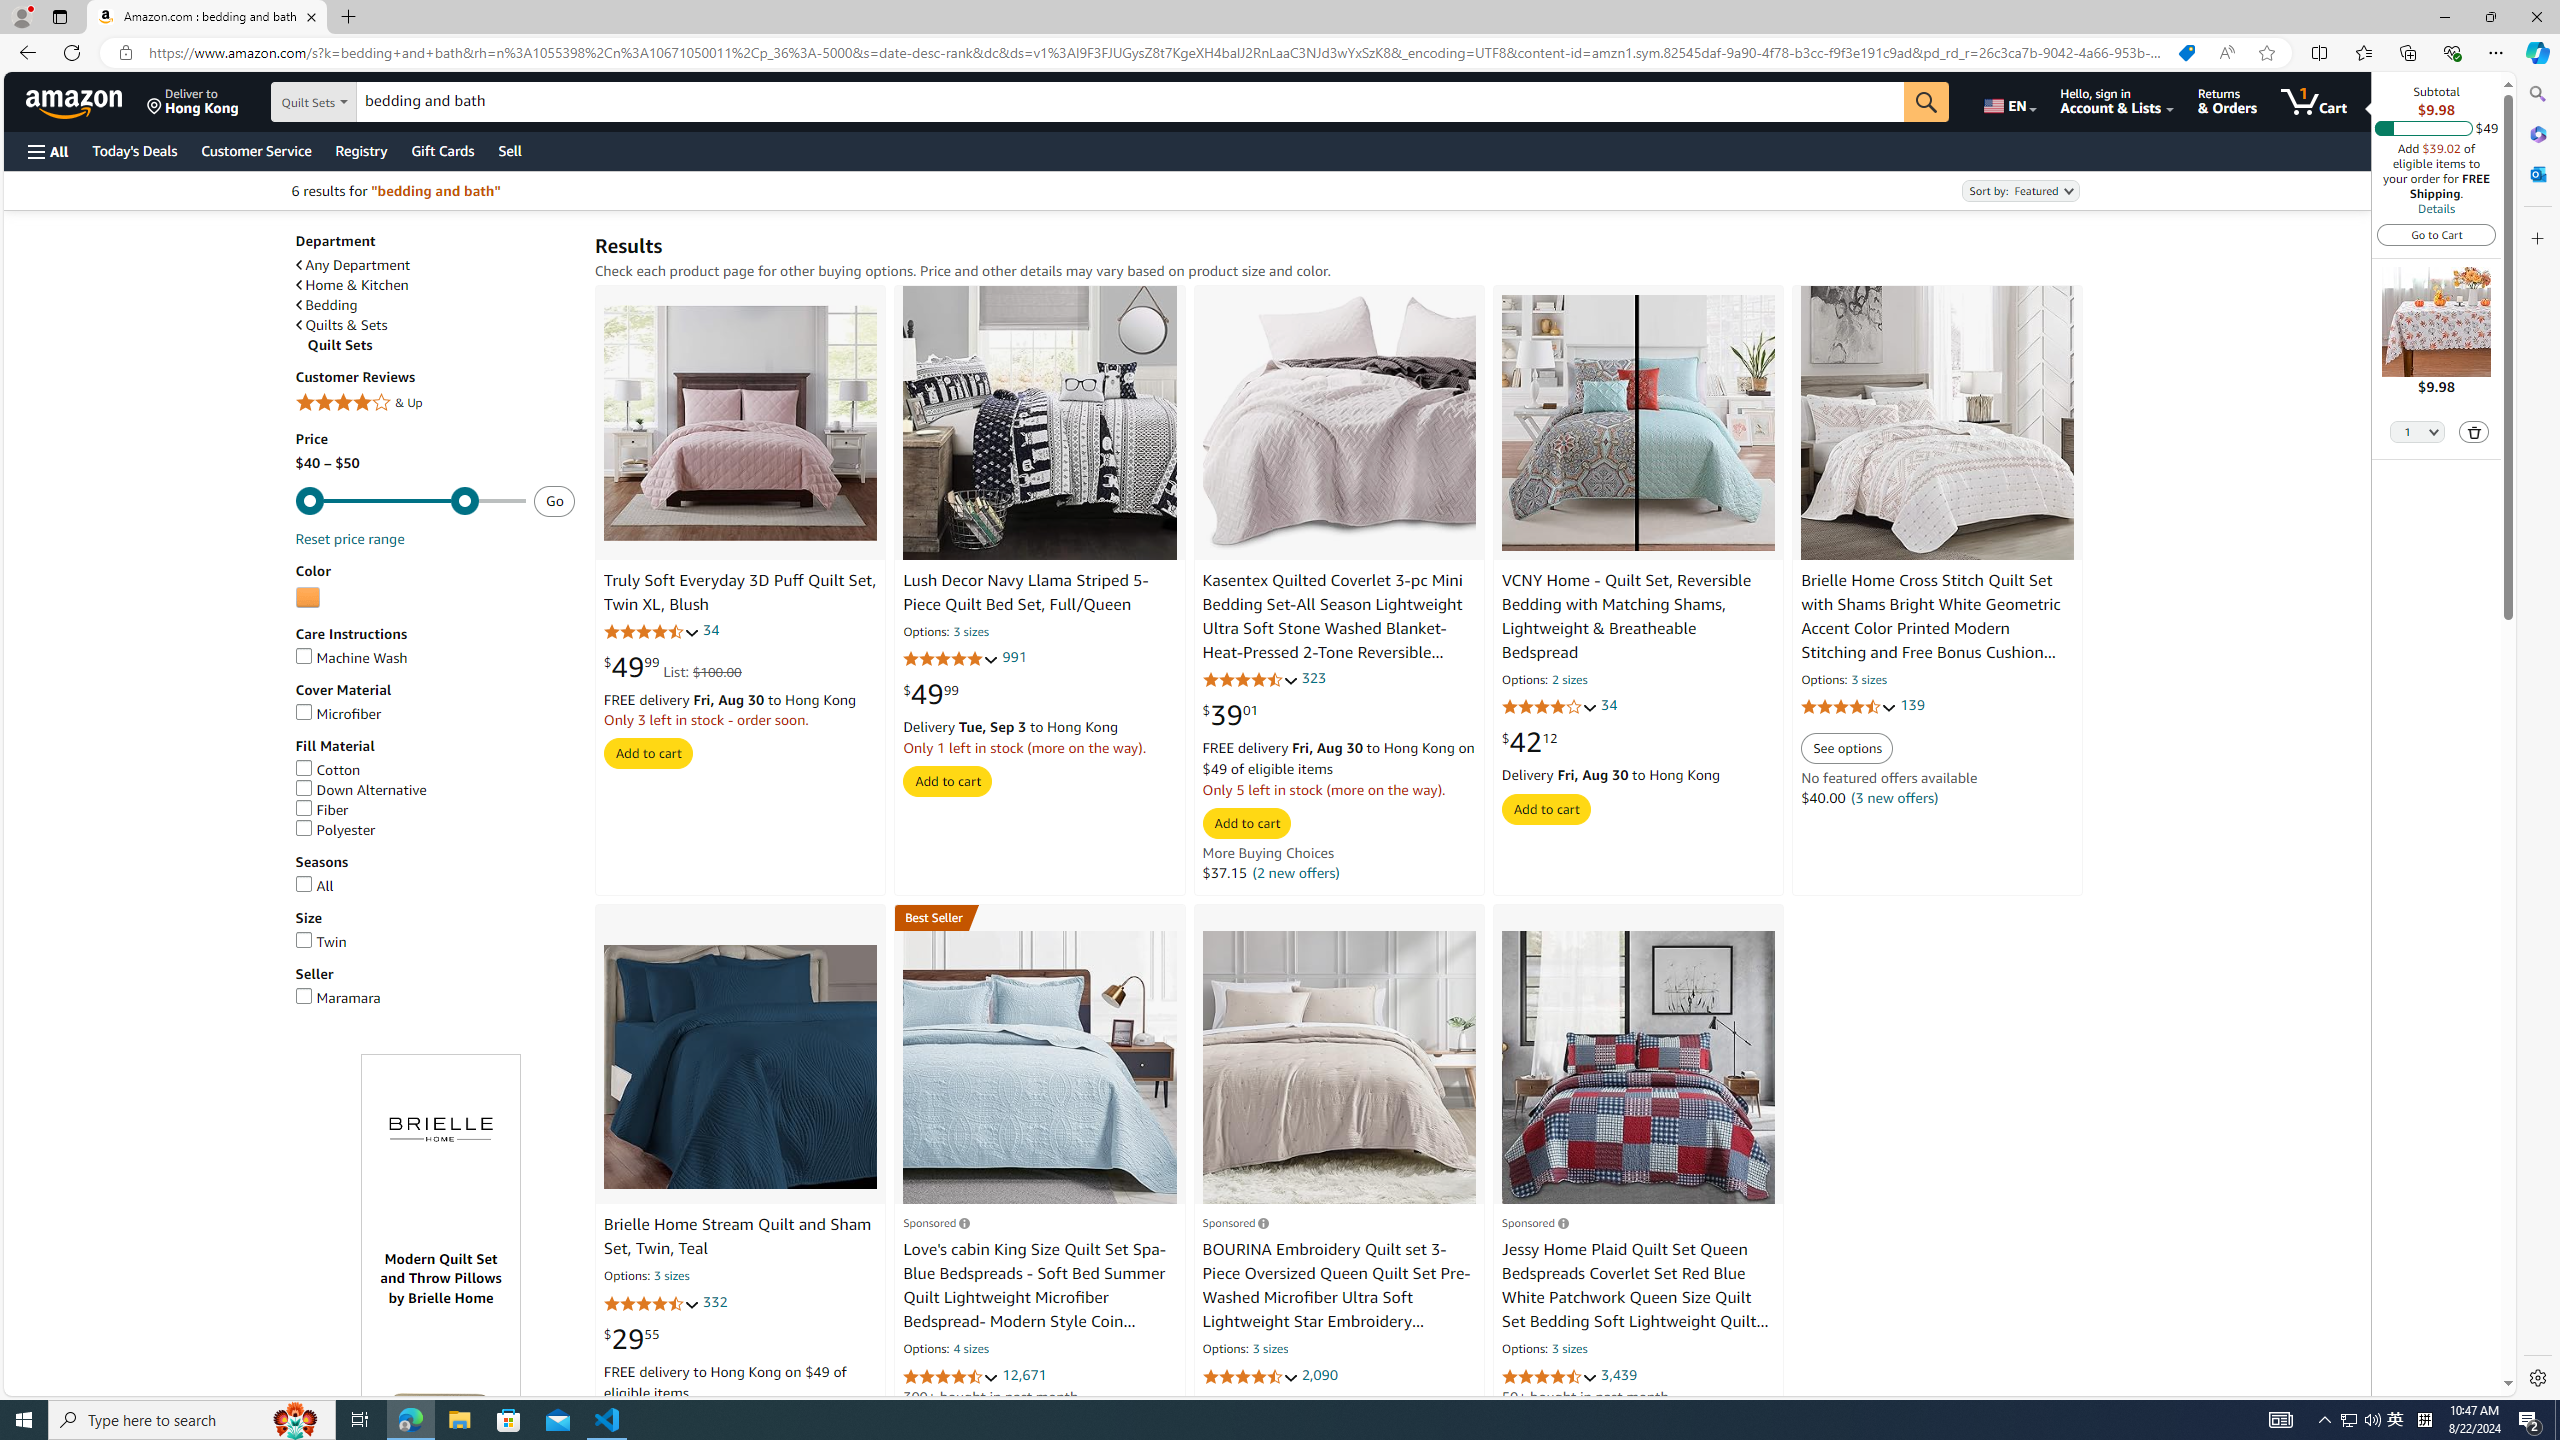 The image size is (2560, 1440). I want to click on Delete, so click(2475, 432).